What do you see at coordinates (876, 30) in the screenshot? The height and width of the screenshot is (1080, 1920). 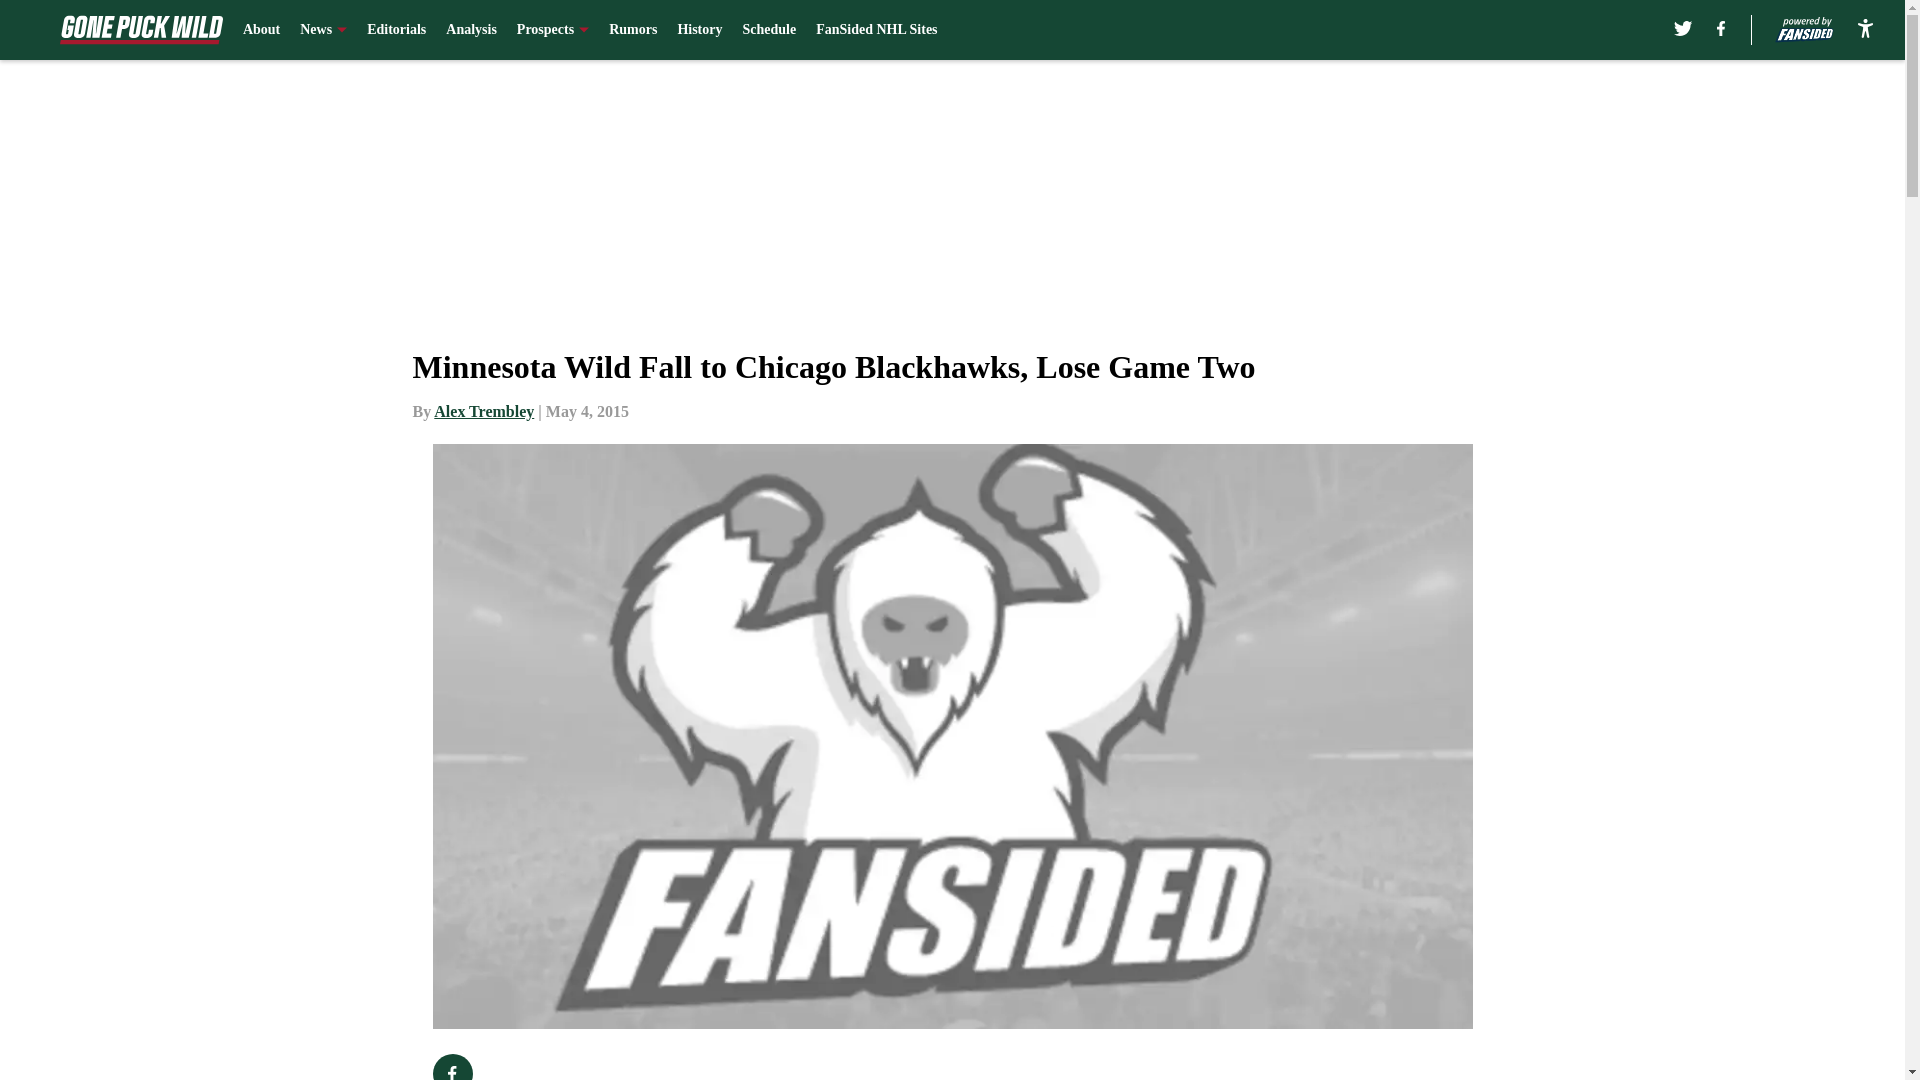 I see `FanSided NHL Sites` at bounding box center [876, 30].